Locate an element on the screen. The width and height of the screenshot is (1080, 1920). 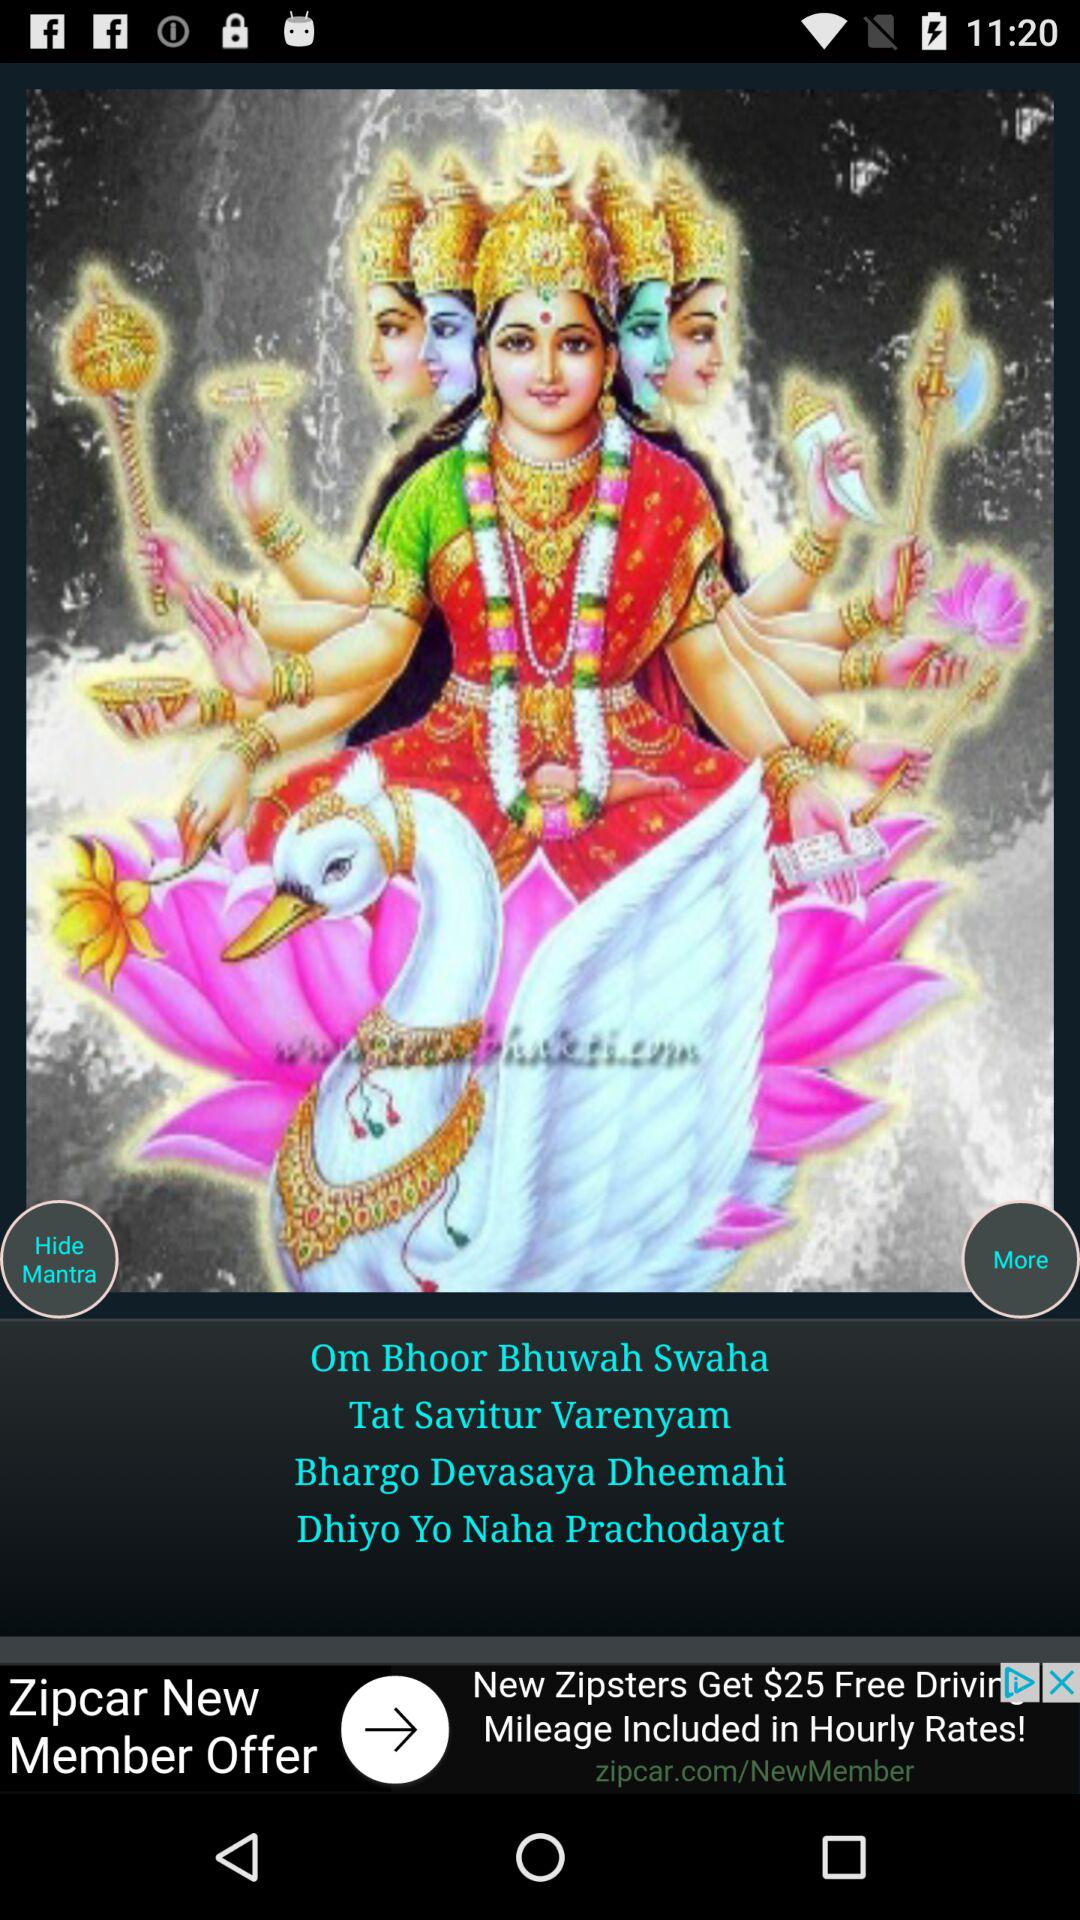
add the option is located at coordinates (540, 1728).